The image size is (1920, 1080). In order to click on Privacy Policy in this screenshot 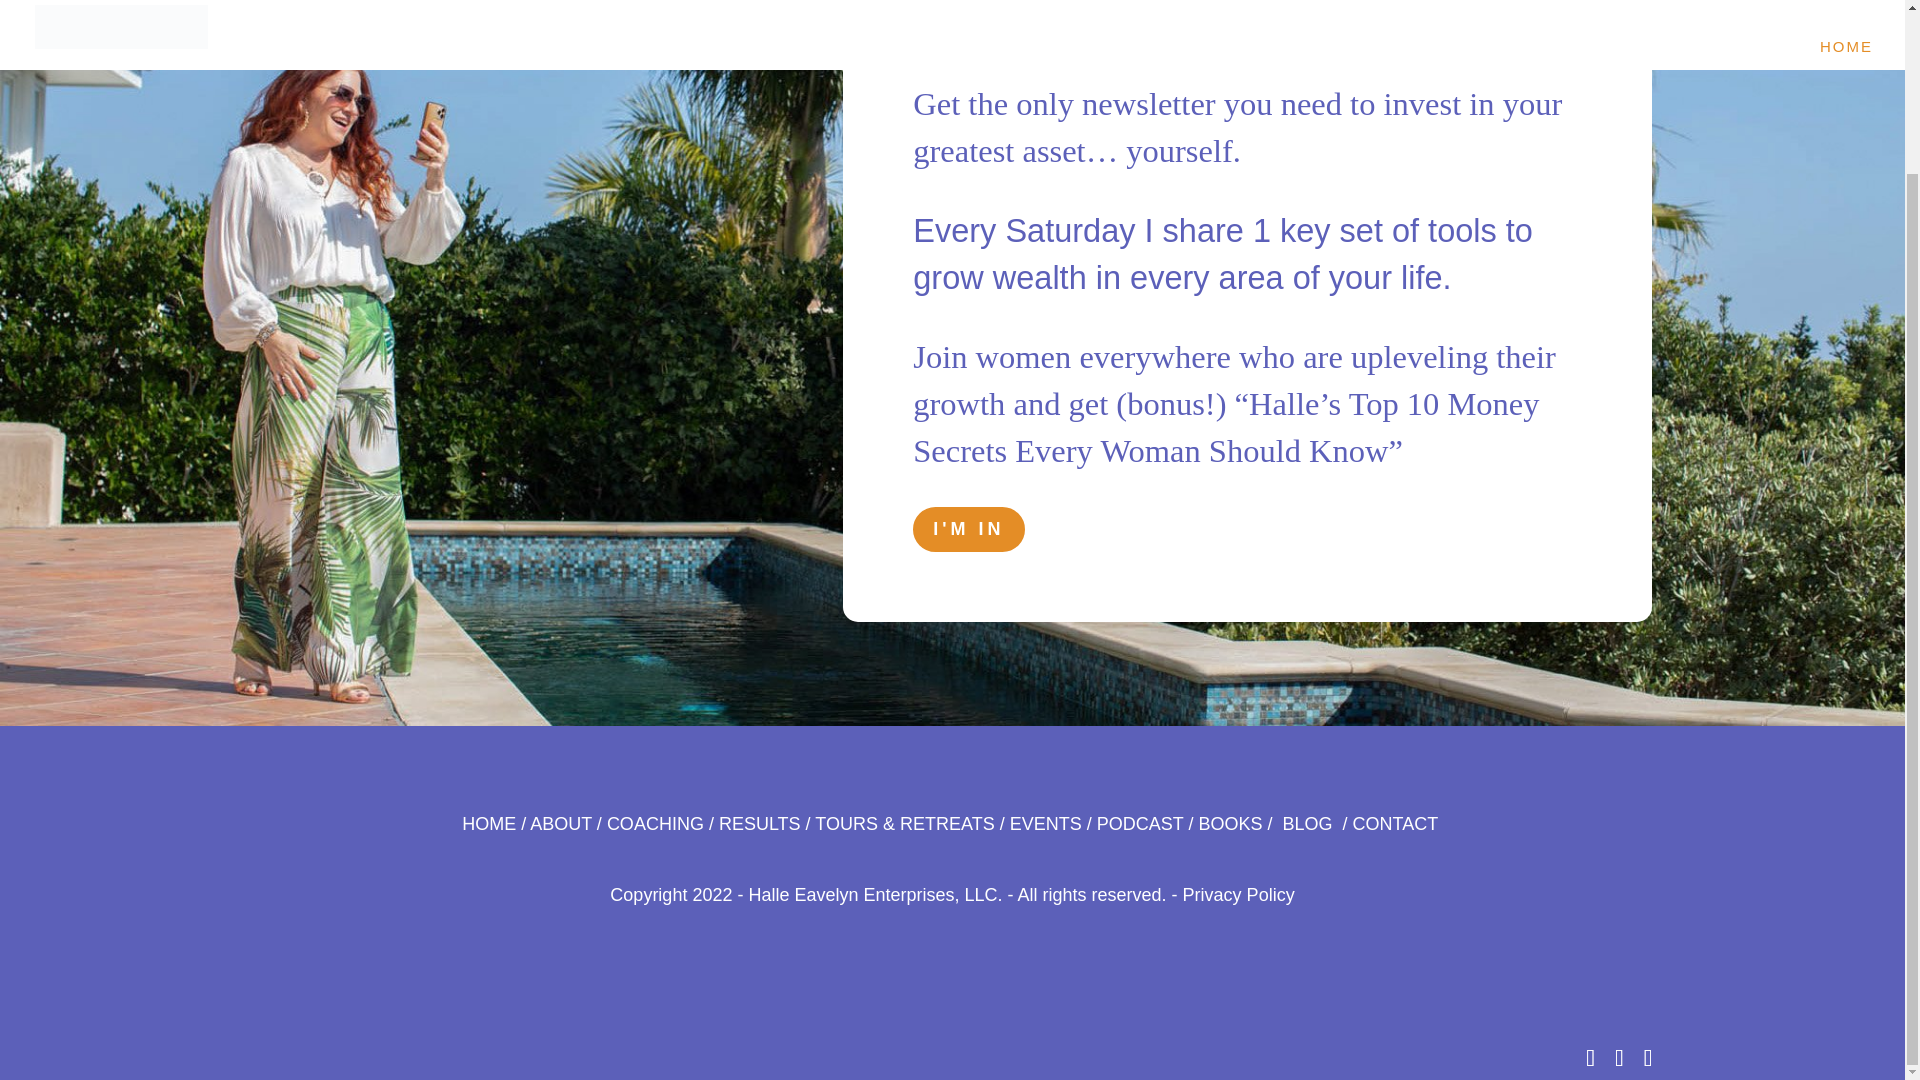, I will do `click(1238, 894)`.